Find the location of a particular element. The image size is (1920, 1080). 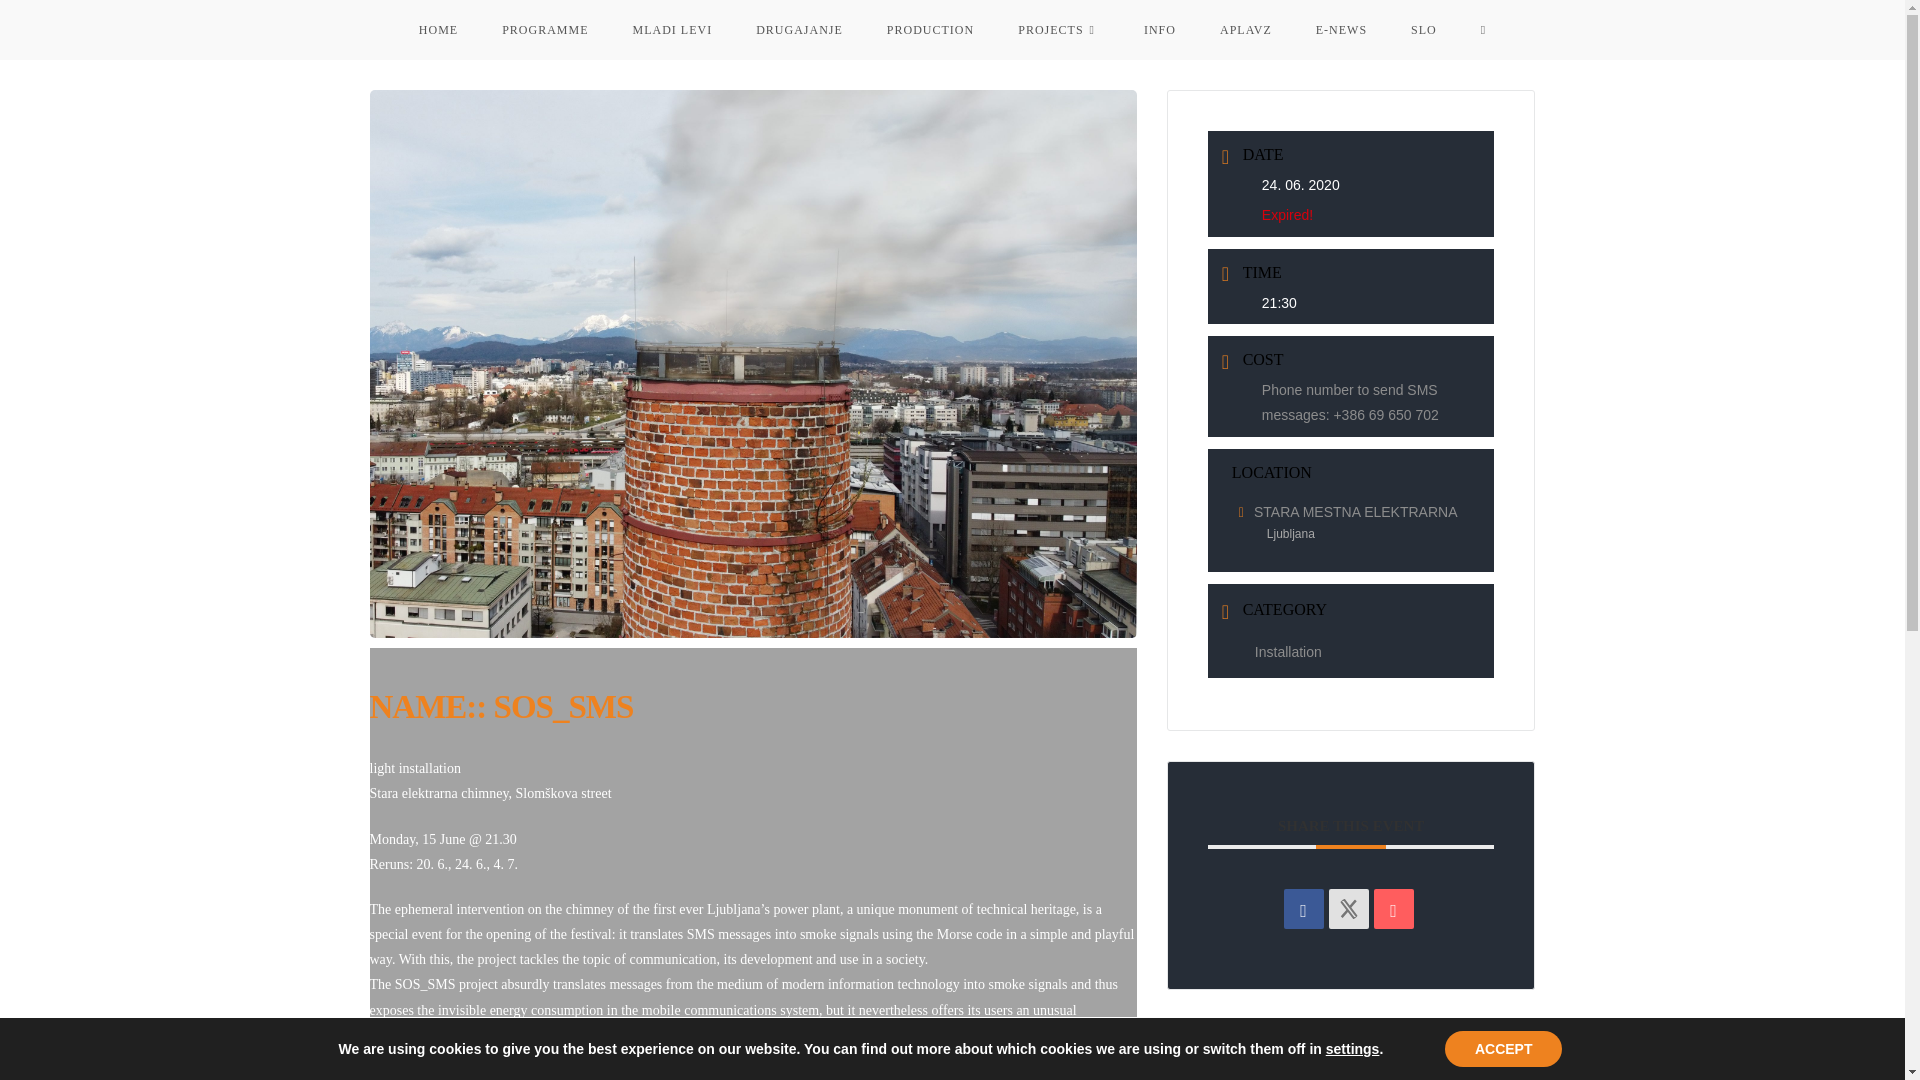

Installation is located at coordinates (1284, 651).